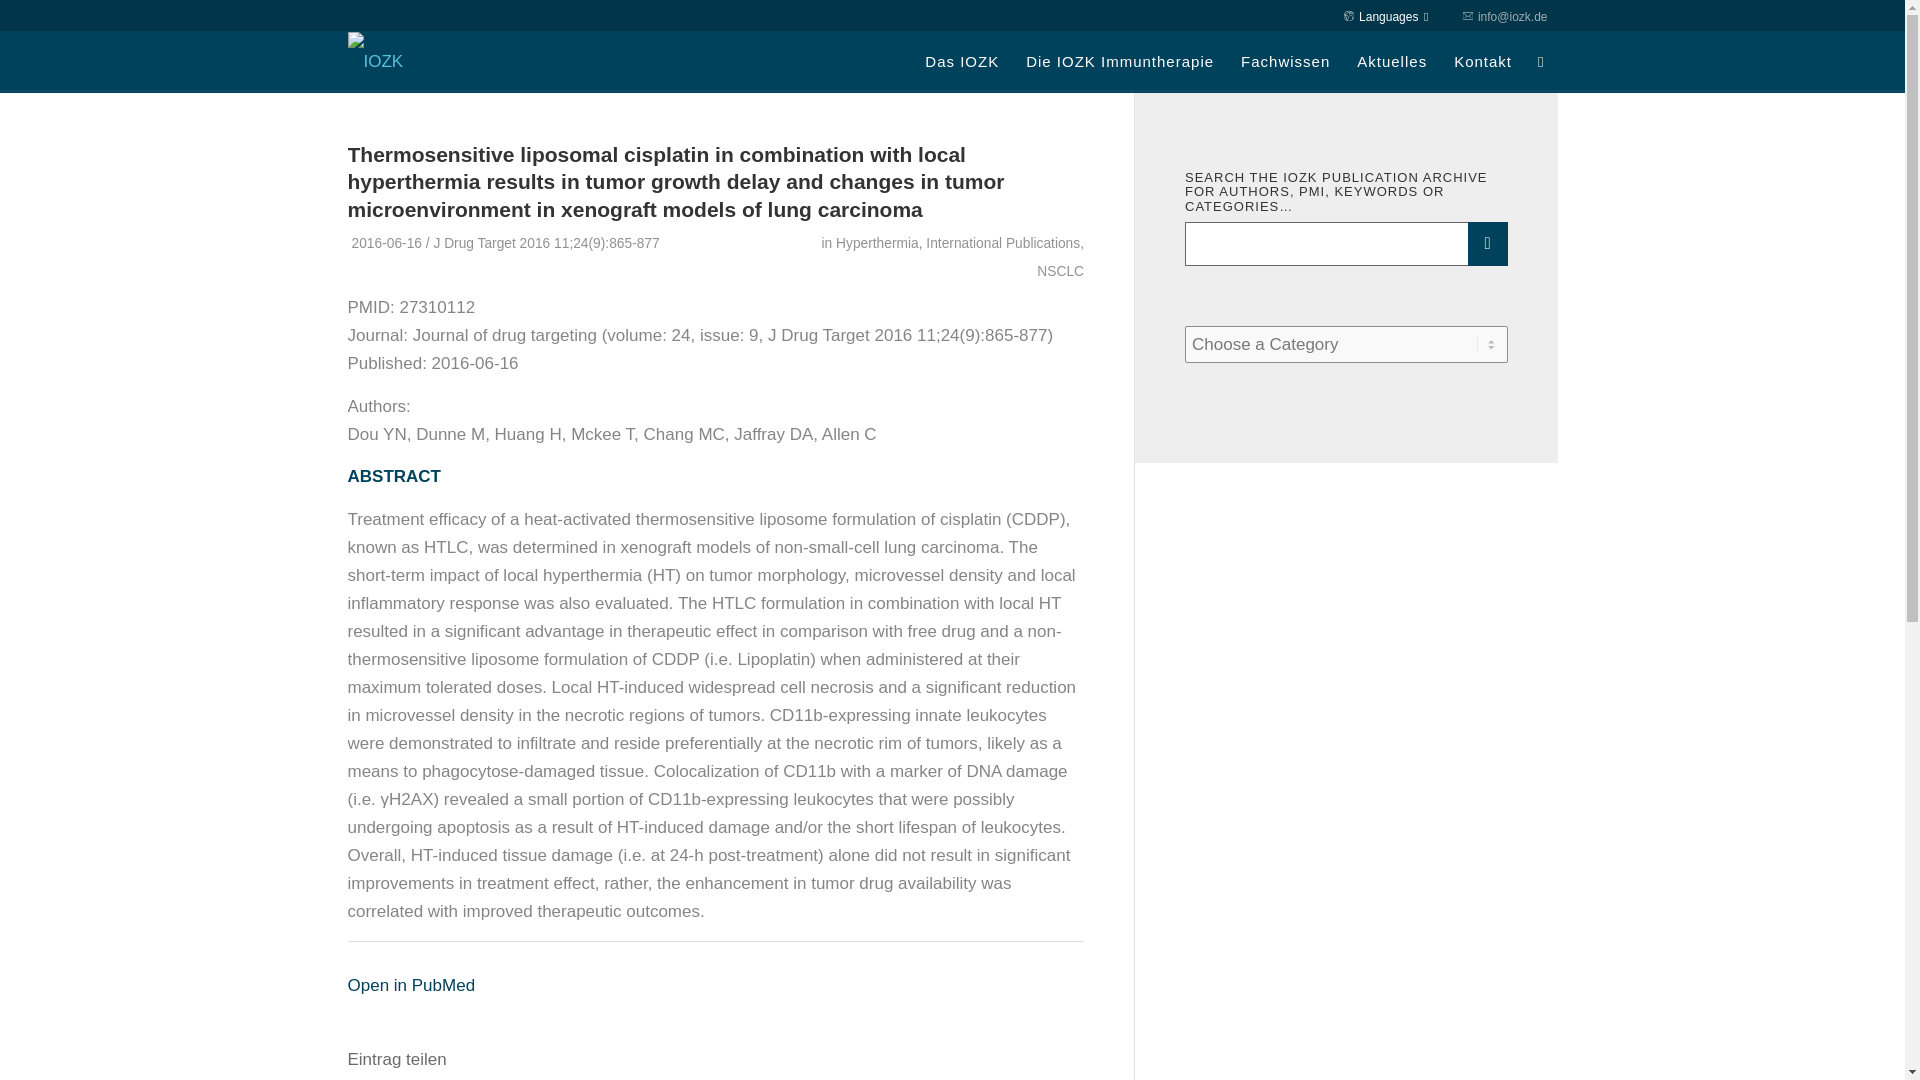 This screenshot has height=1080, width=1920. I want to click on International Publications, so click(1002, 243).